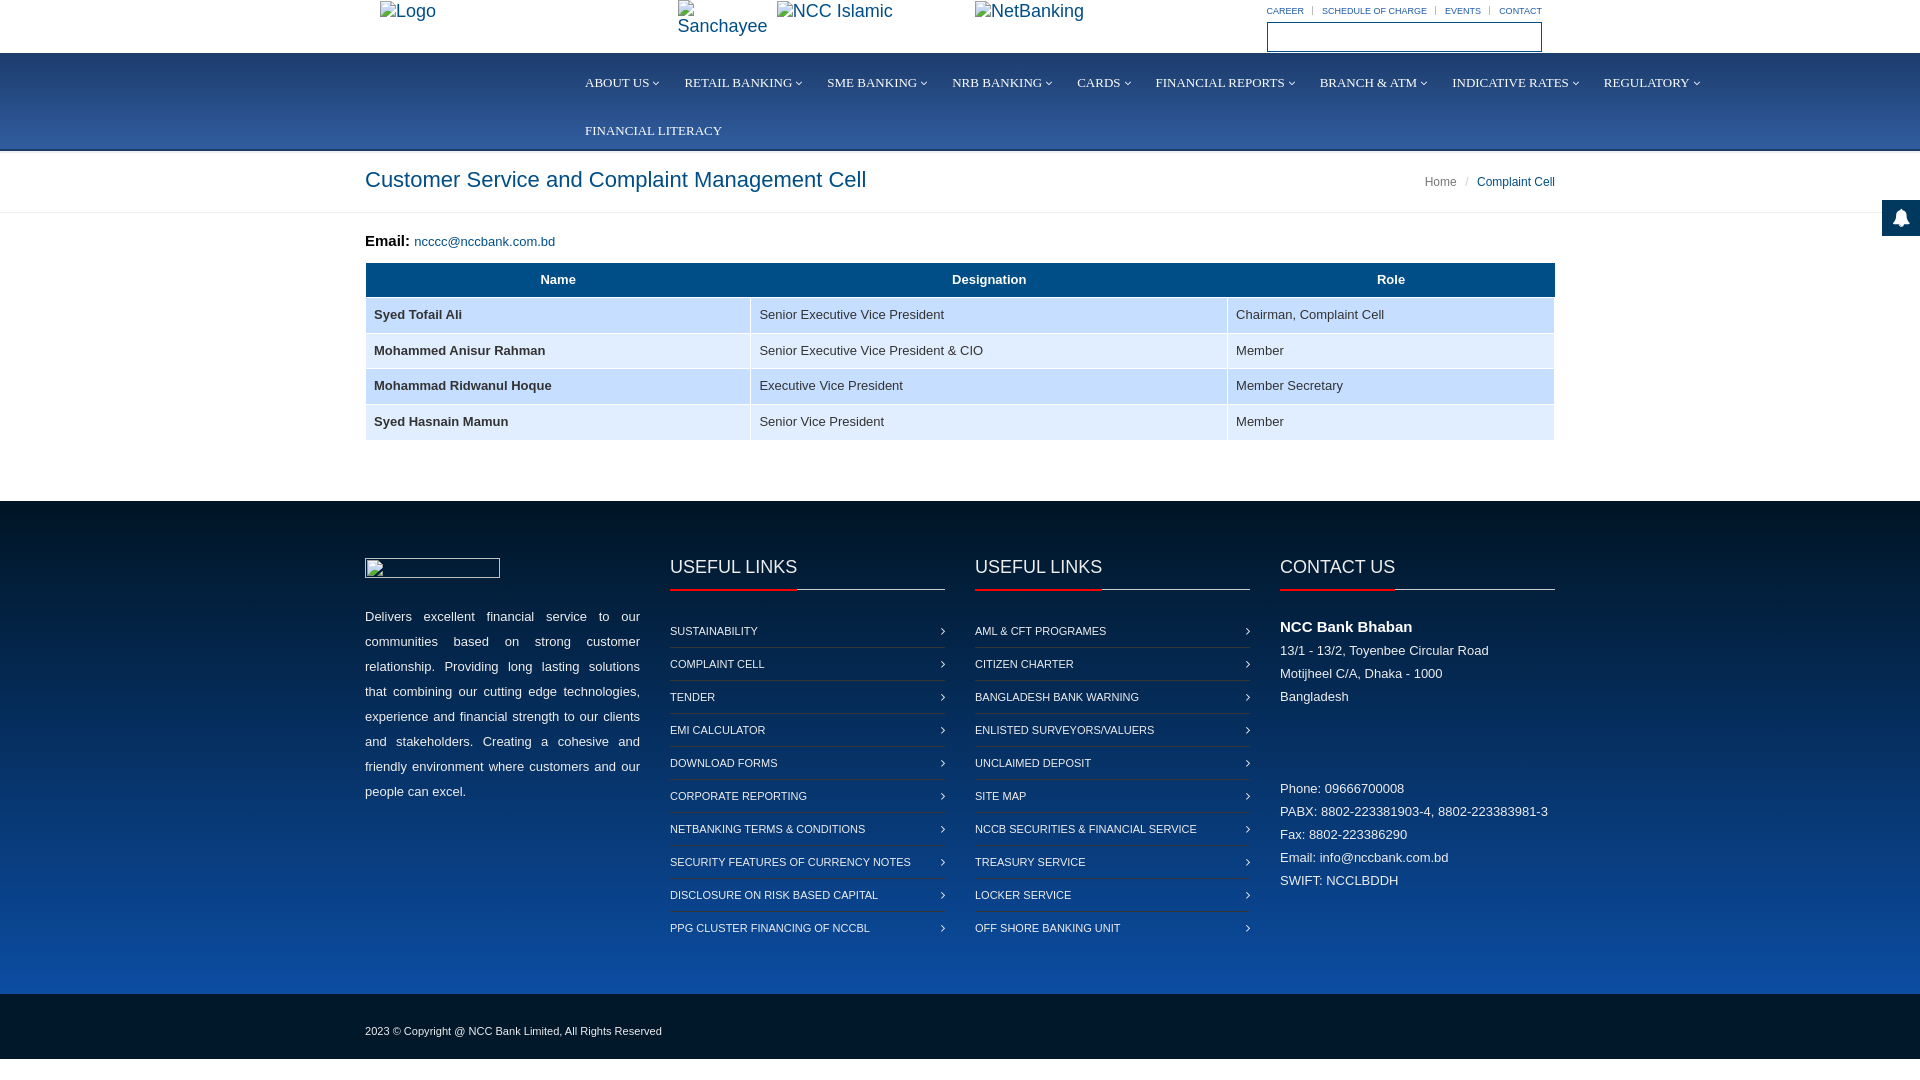 The width and height of the screenshot is (1920, 1080). Describe the element at coordinates (1518, 84) in the screenshot. I see `INDICATIVE RATES` at that location.